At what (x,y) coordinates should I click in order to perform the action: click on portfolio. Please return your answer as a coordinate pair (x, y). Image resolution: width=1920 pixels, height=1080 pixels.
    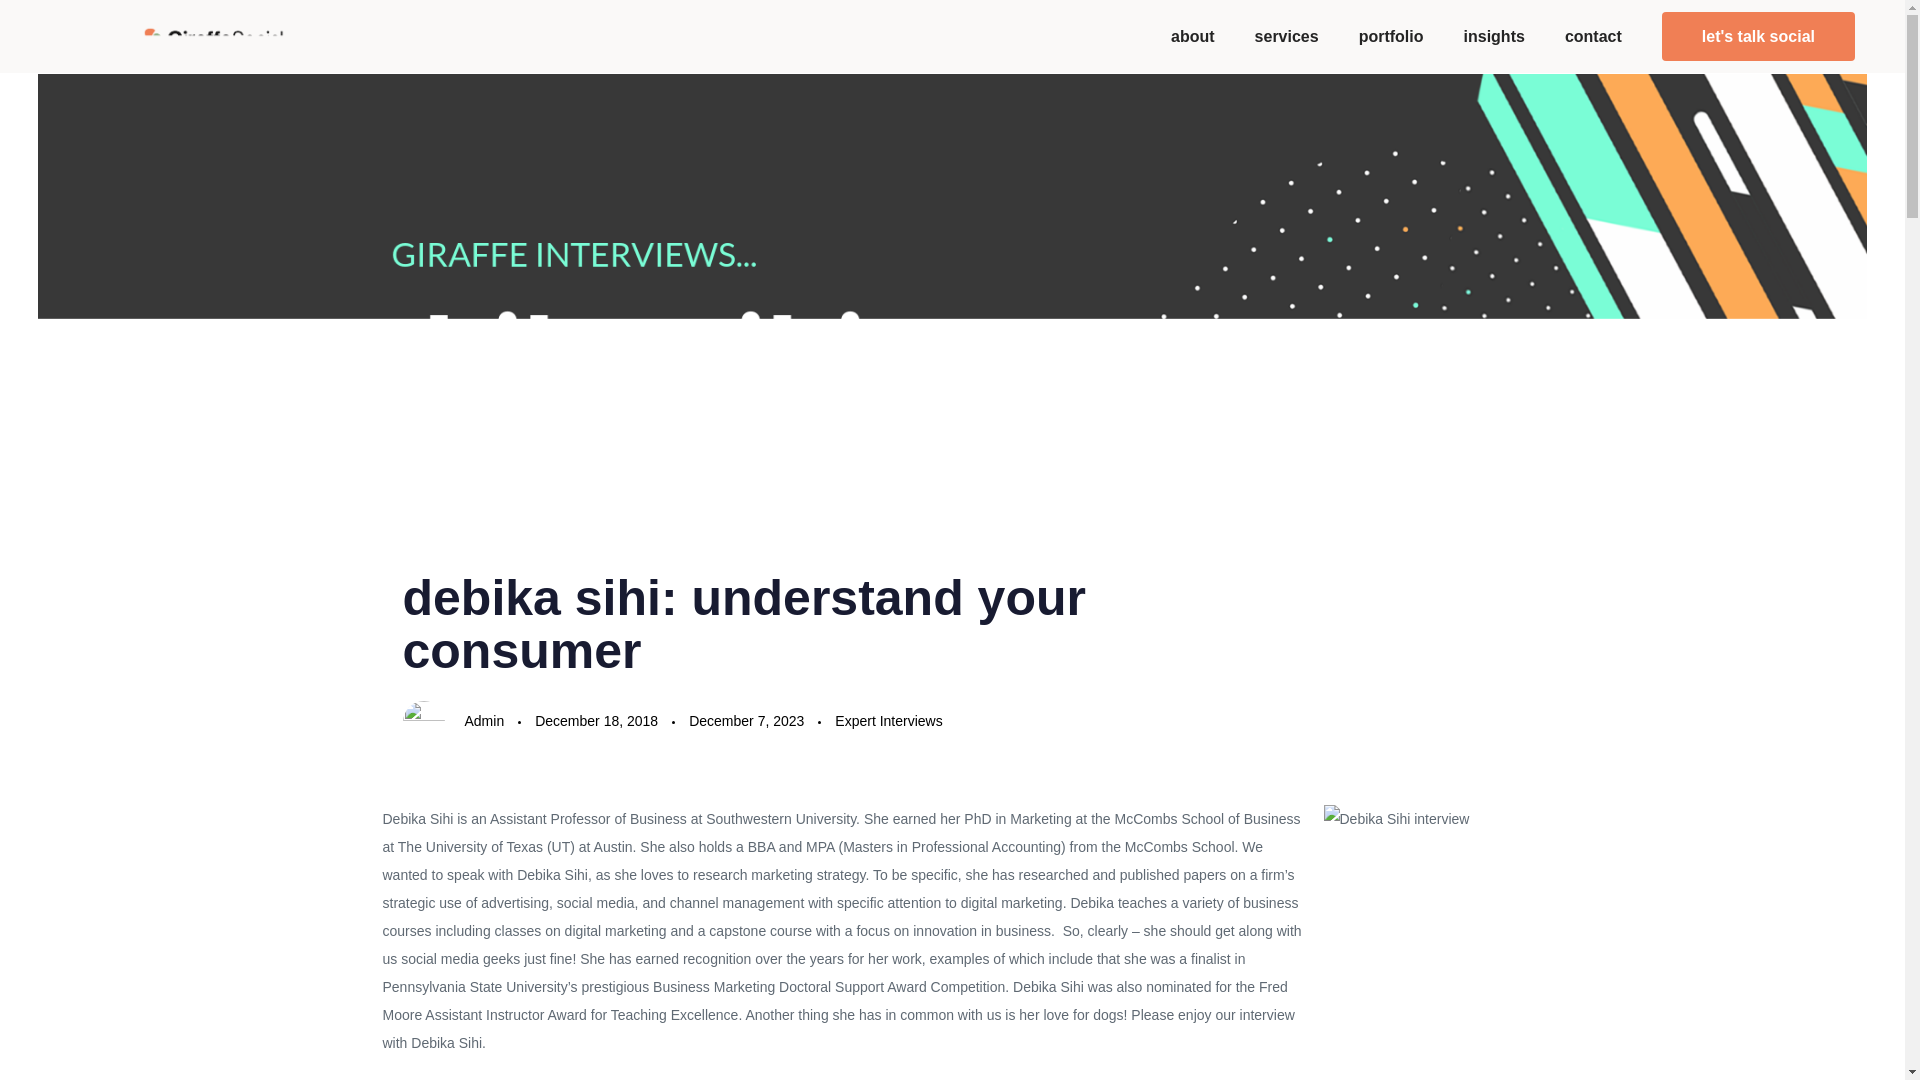
    Looking at the image, I should click on (1390, 36).